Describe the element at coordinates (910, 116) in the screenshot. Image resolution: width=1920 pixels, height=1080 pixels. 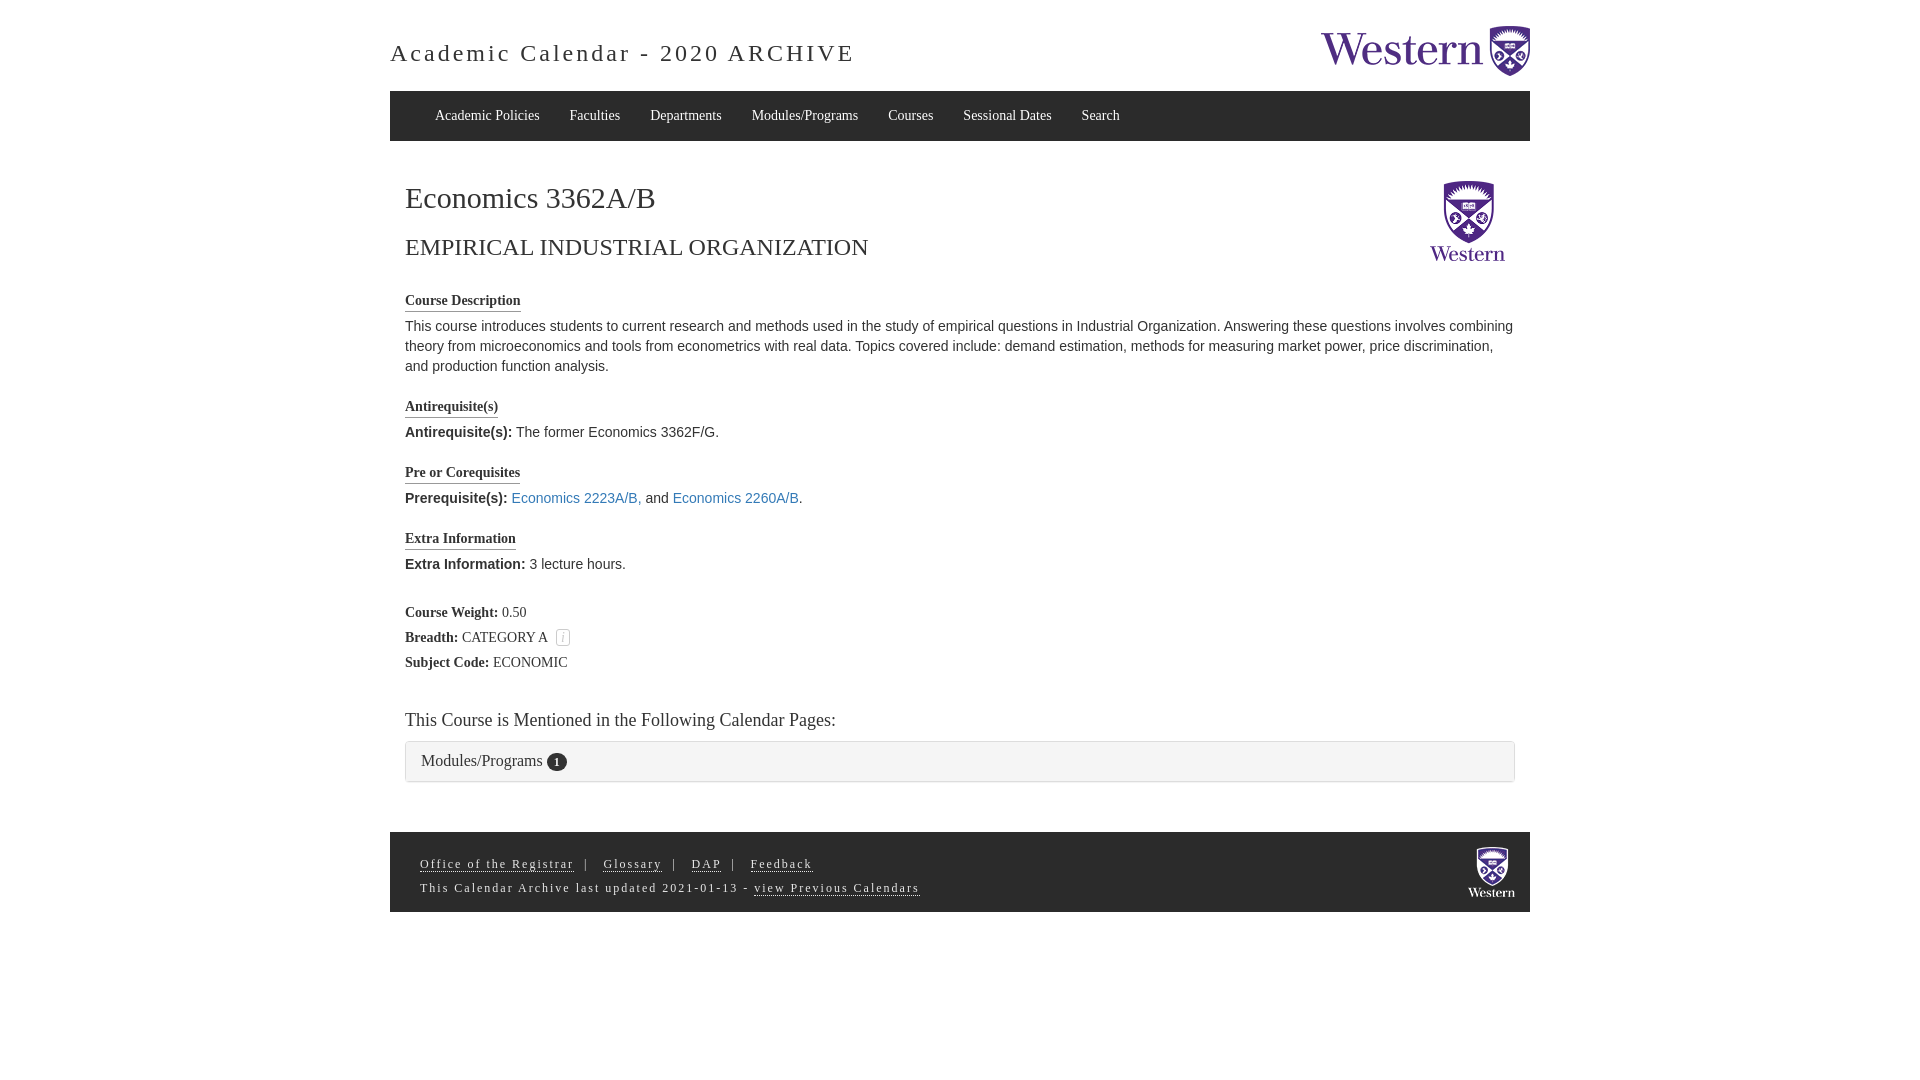
I see `Courses` at that location.